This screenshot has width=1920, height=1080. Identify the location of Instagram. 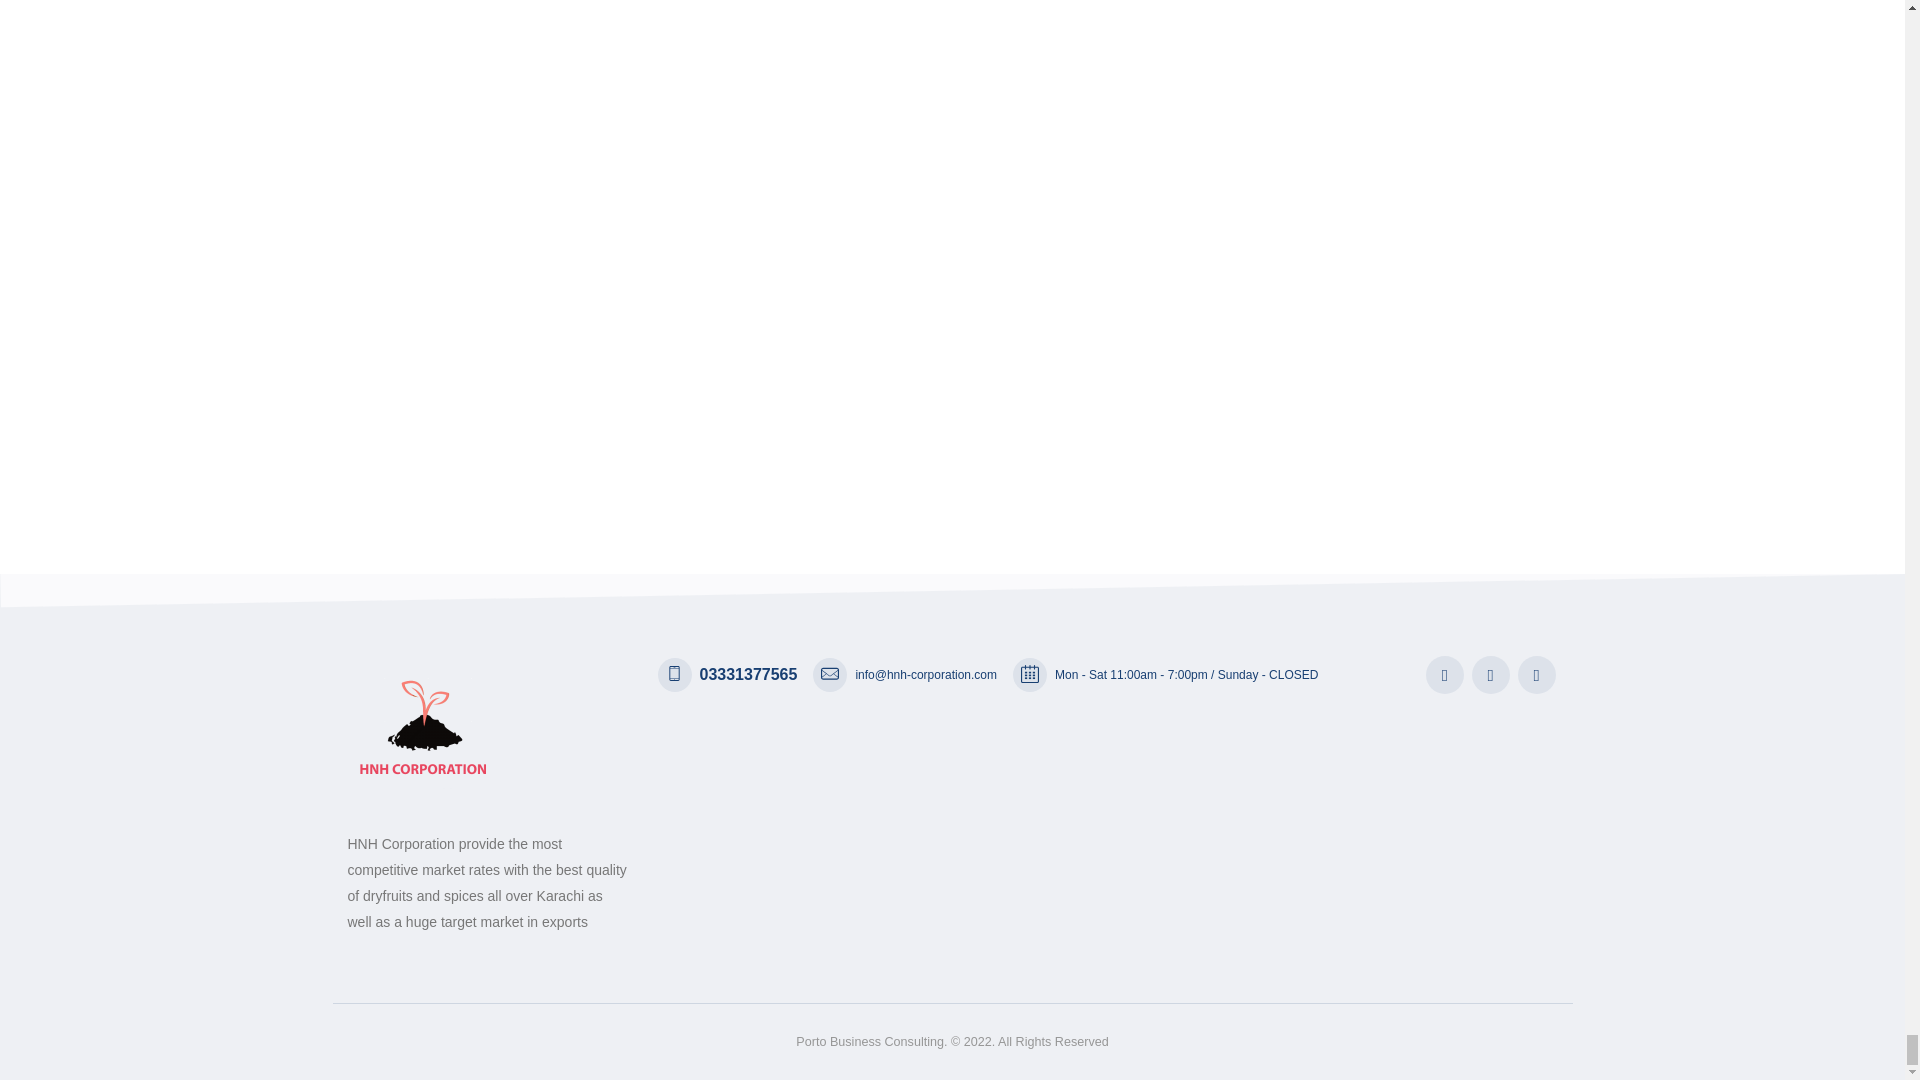
(1536, 674).